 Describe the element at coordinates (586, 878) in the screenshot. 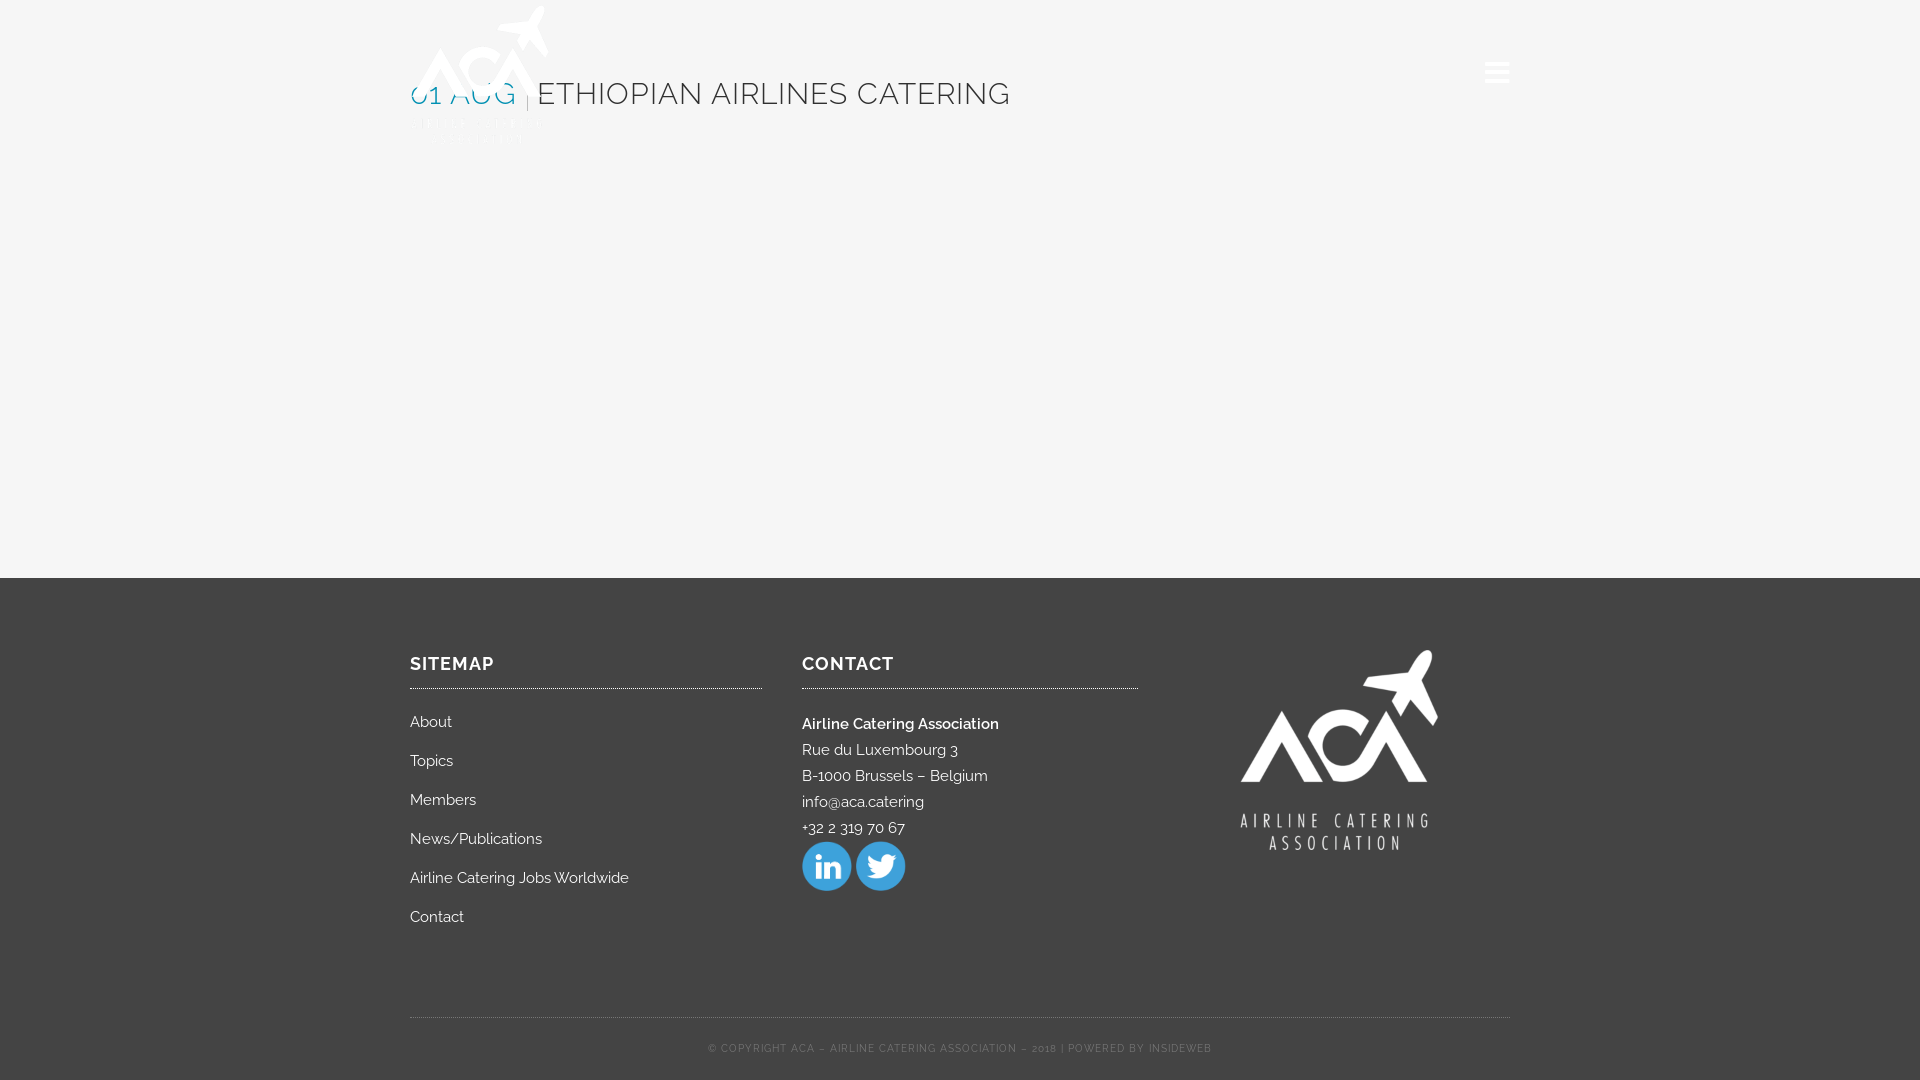

I see `Airline Catering Jobs Worldwide` at that location.